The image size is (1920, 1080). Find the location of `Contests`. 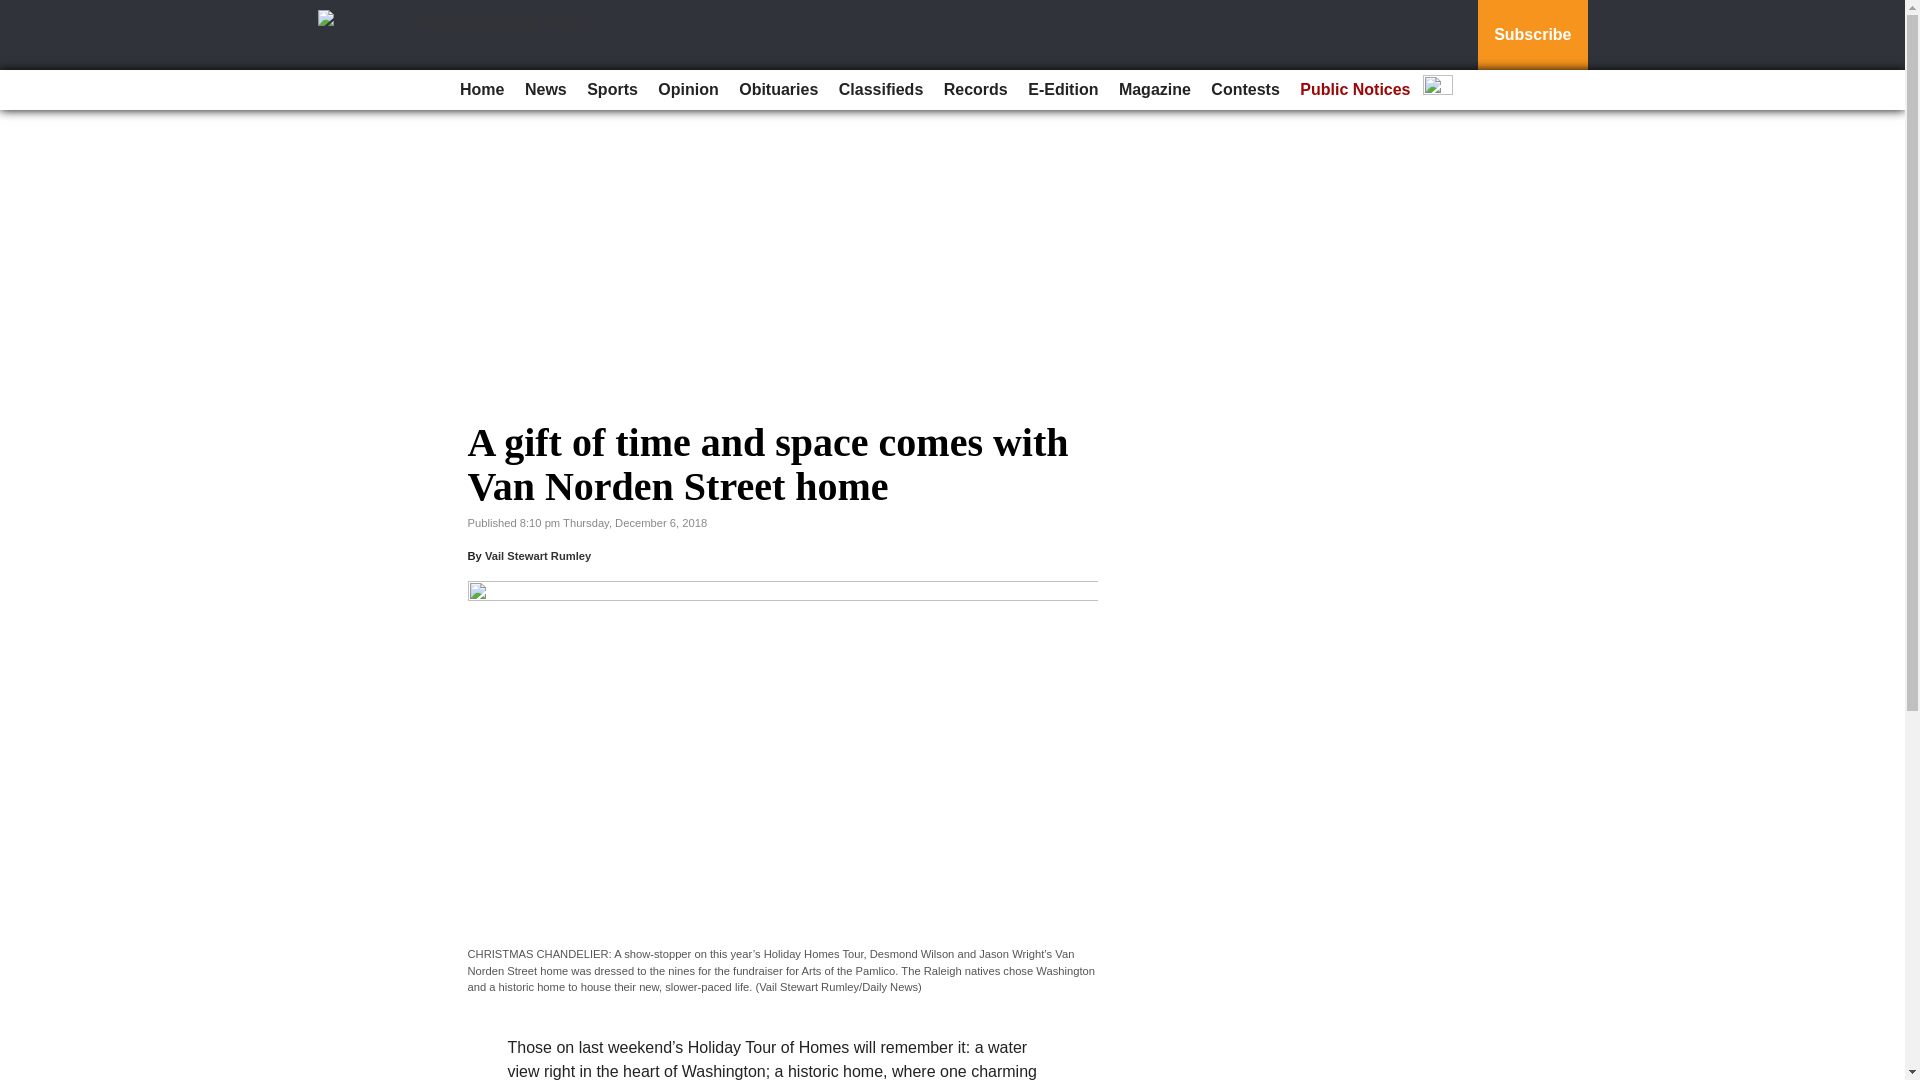

Contests is located at coordinates (1244, 90).